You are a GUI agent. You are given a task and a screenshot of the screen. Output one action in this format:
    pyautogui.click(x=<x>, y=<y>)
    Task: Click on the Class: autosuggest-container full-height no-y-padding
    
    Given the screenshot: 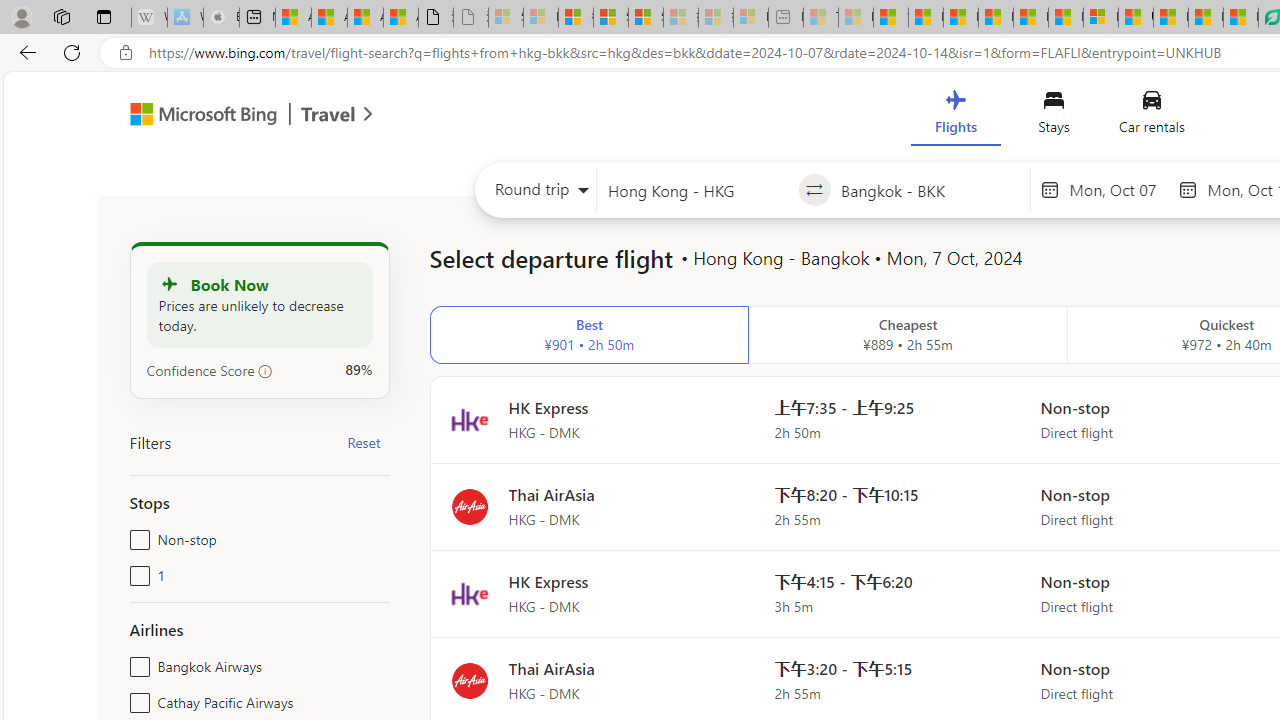 What is the action you would take?
    pyautogui.click(x=930, y=190)
    